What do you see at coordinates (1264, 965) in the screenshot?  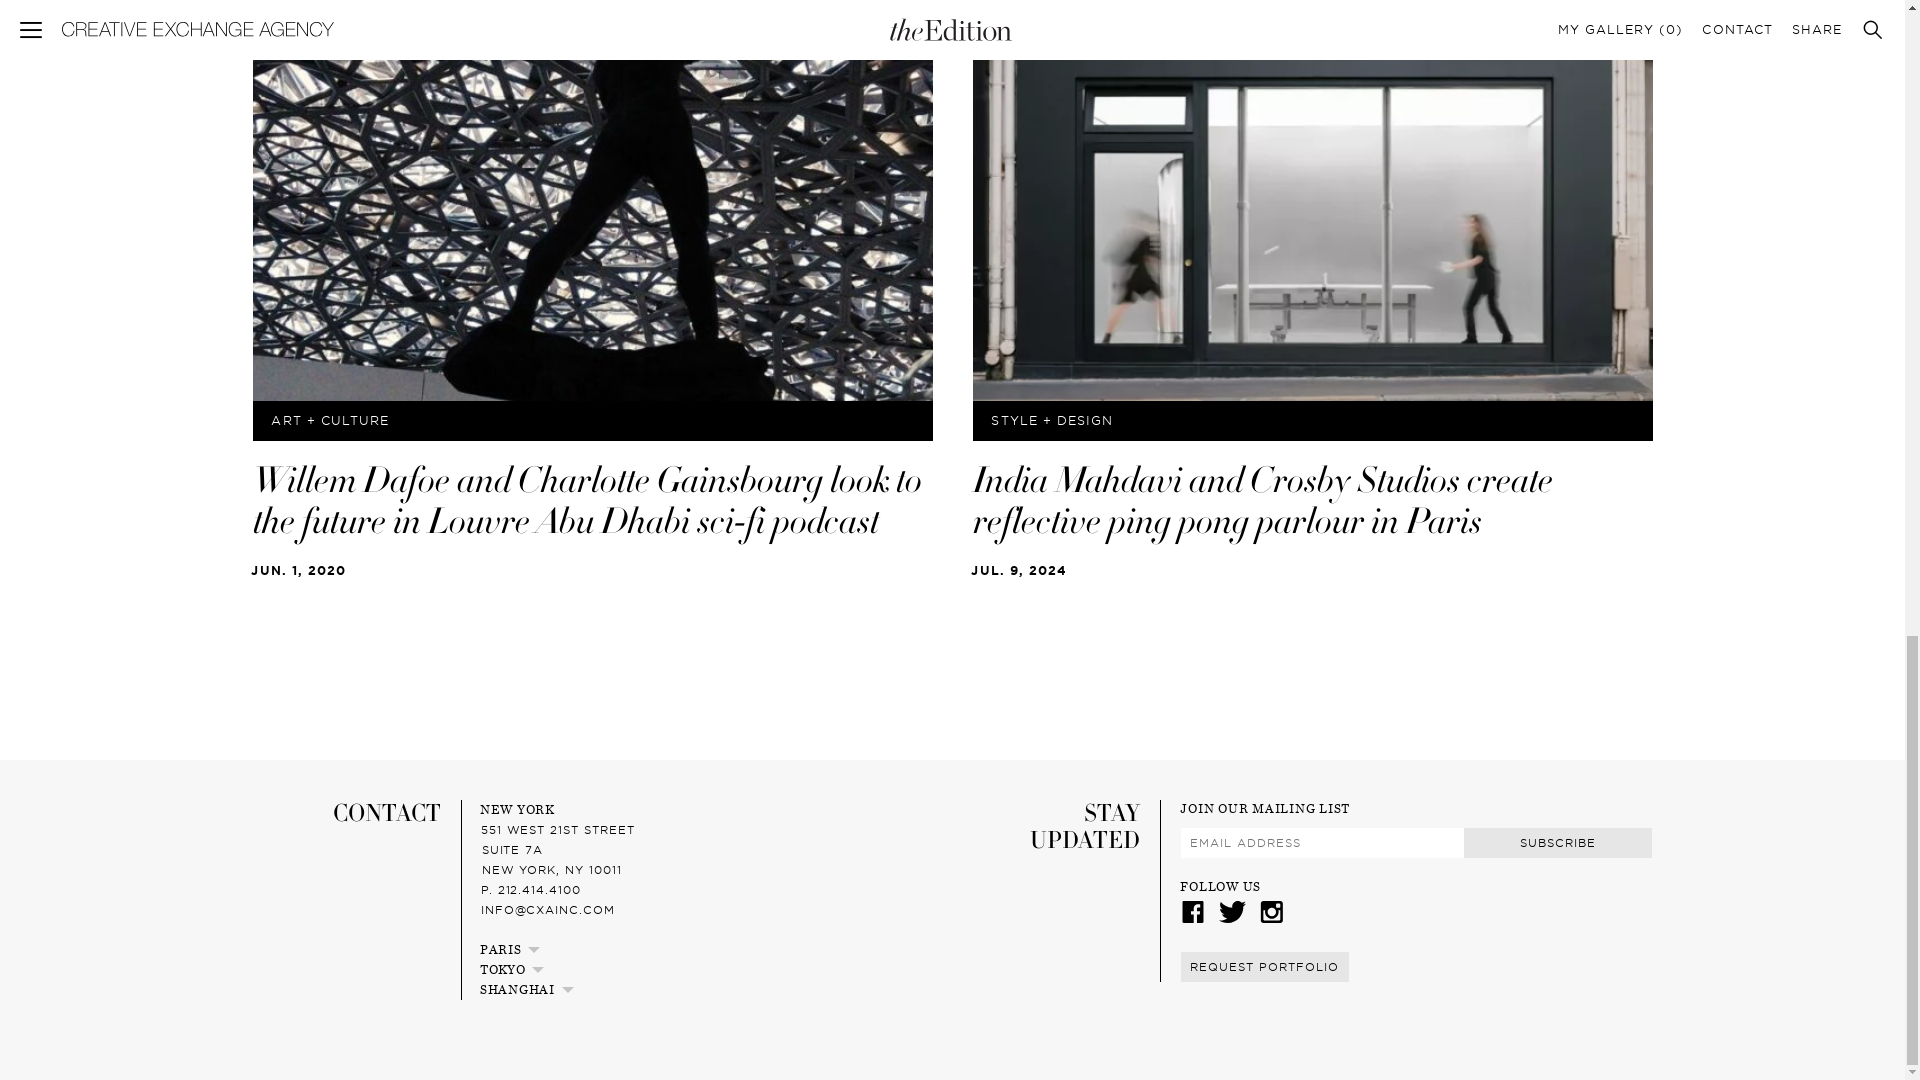 I see `REQUEST PORTFOLIO` at bounding box center [1264, 965].